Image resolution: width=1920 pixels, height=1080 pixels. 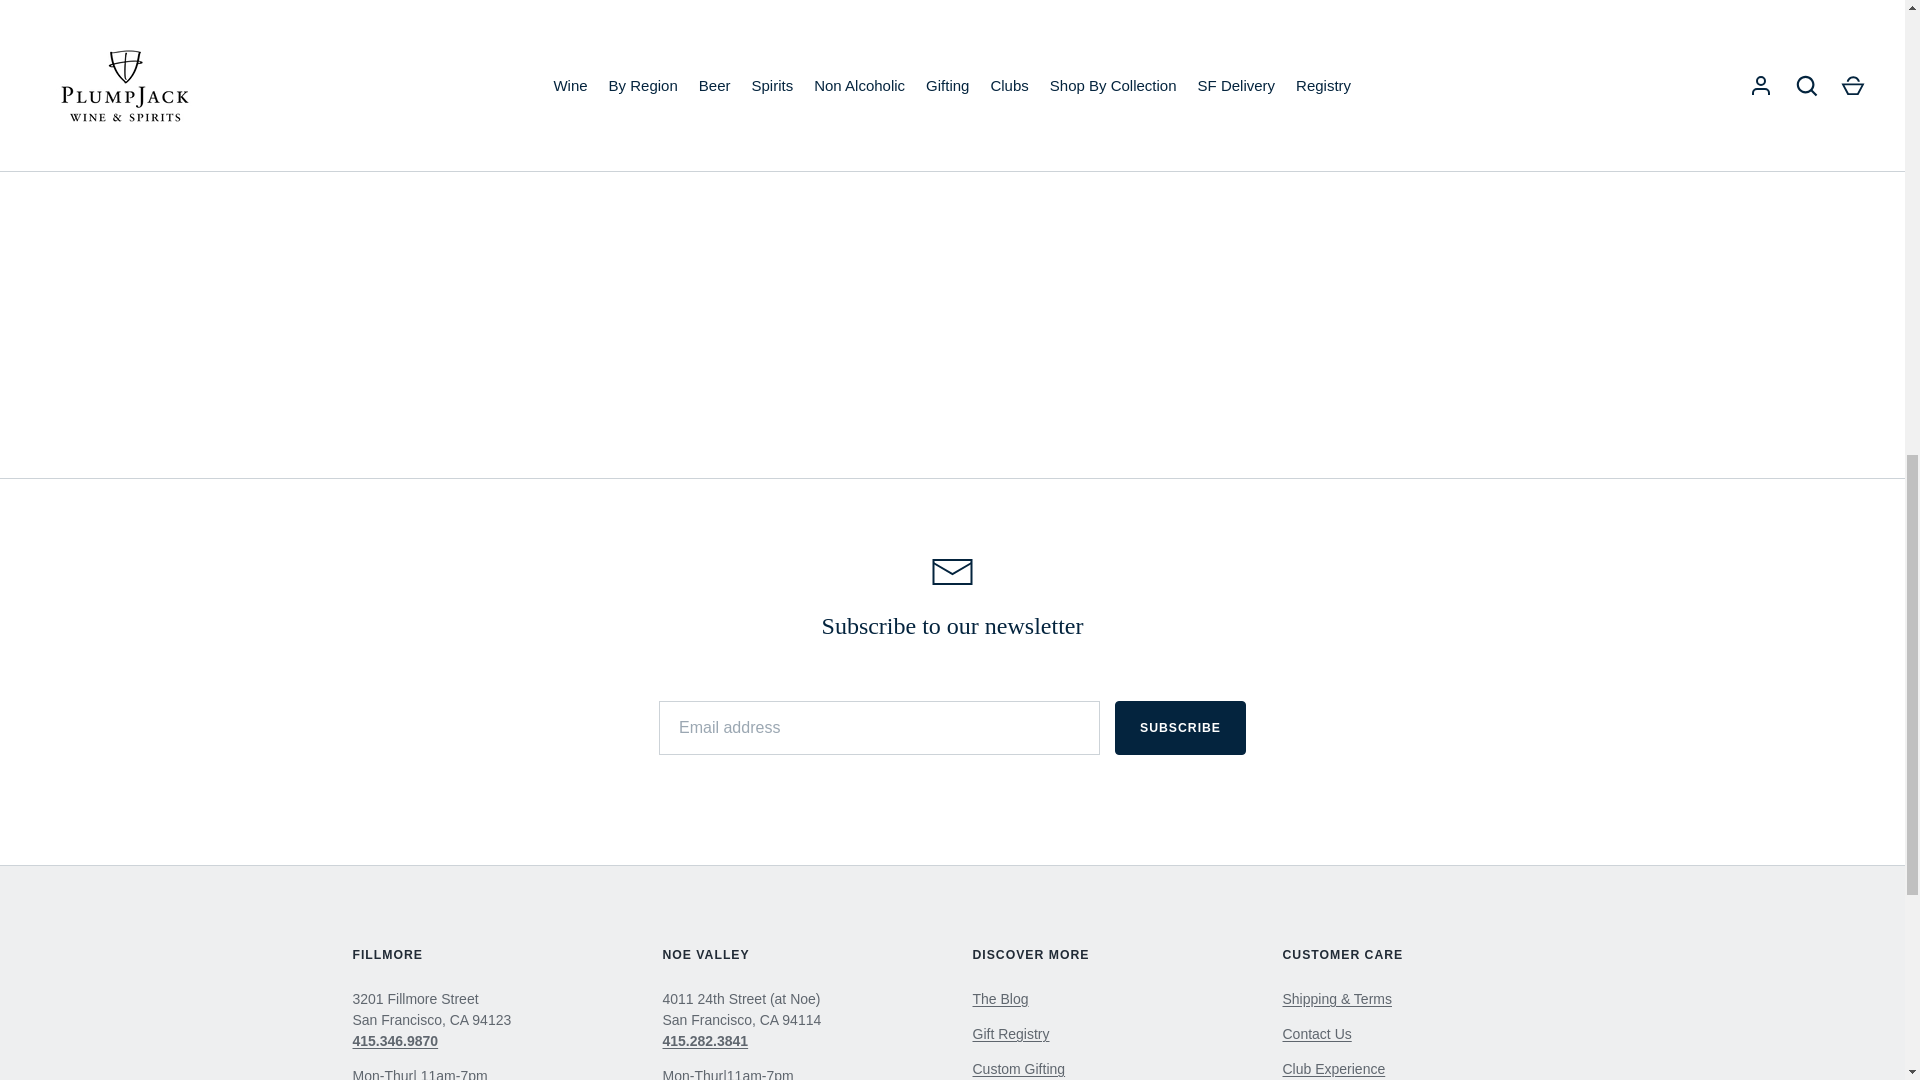 I want to click on Visit Us, so click(x=1316, y=1034).